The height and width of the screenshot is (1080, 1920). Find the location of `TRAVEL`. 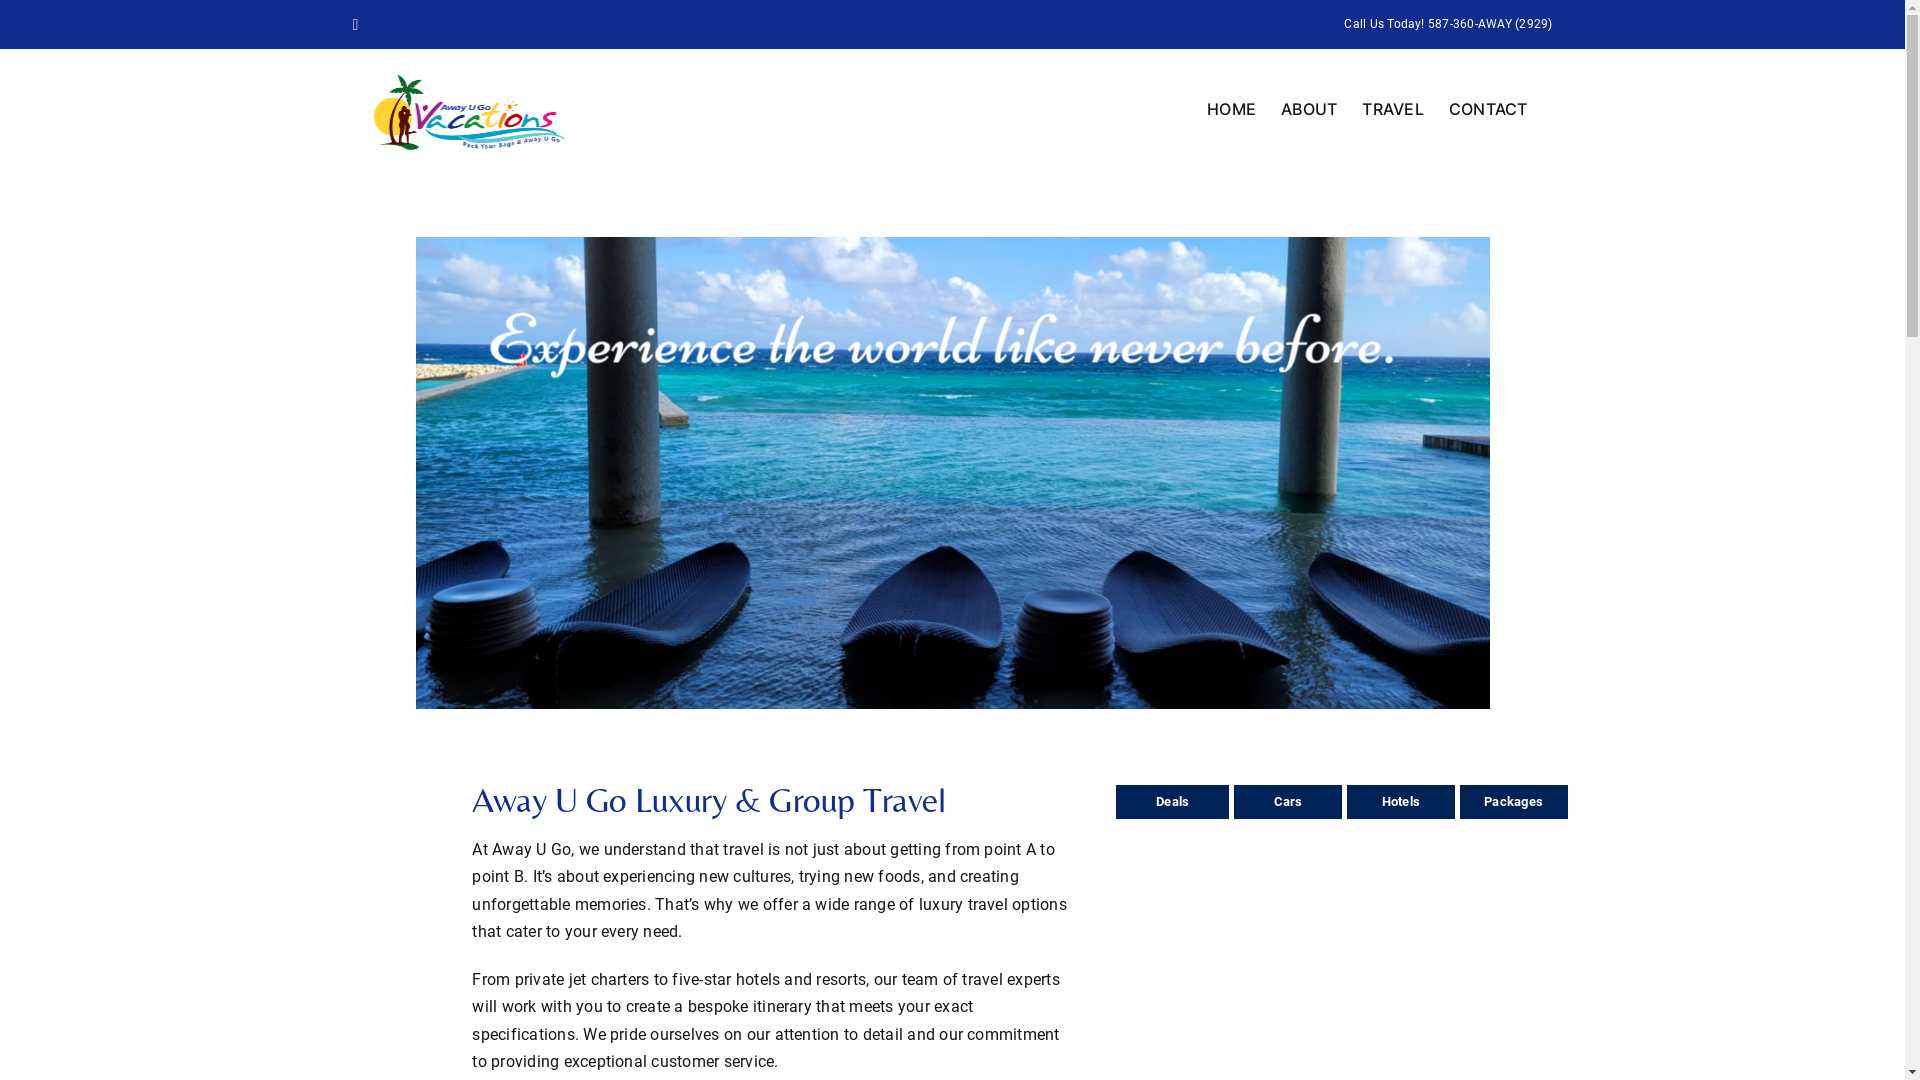

TRAVEL is located at coordinates (1392, 109).